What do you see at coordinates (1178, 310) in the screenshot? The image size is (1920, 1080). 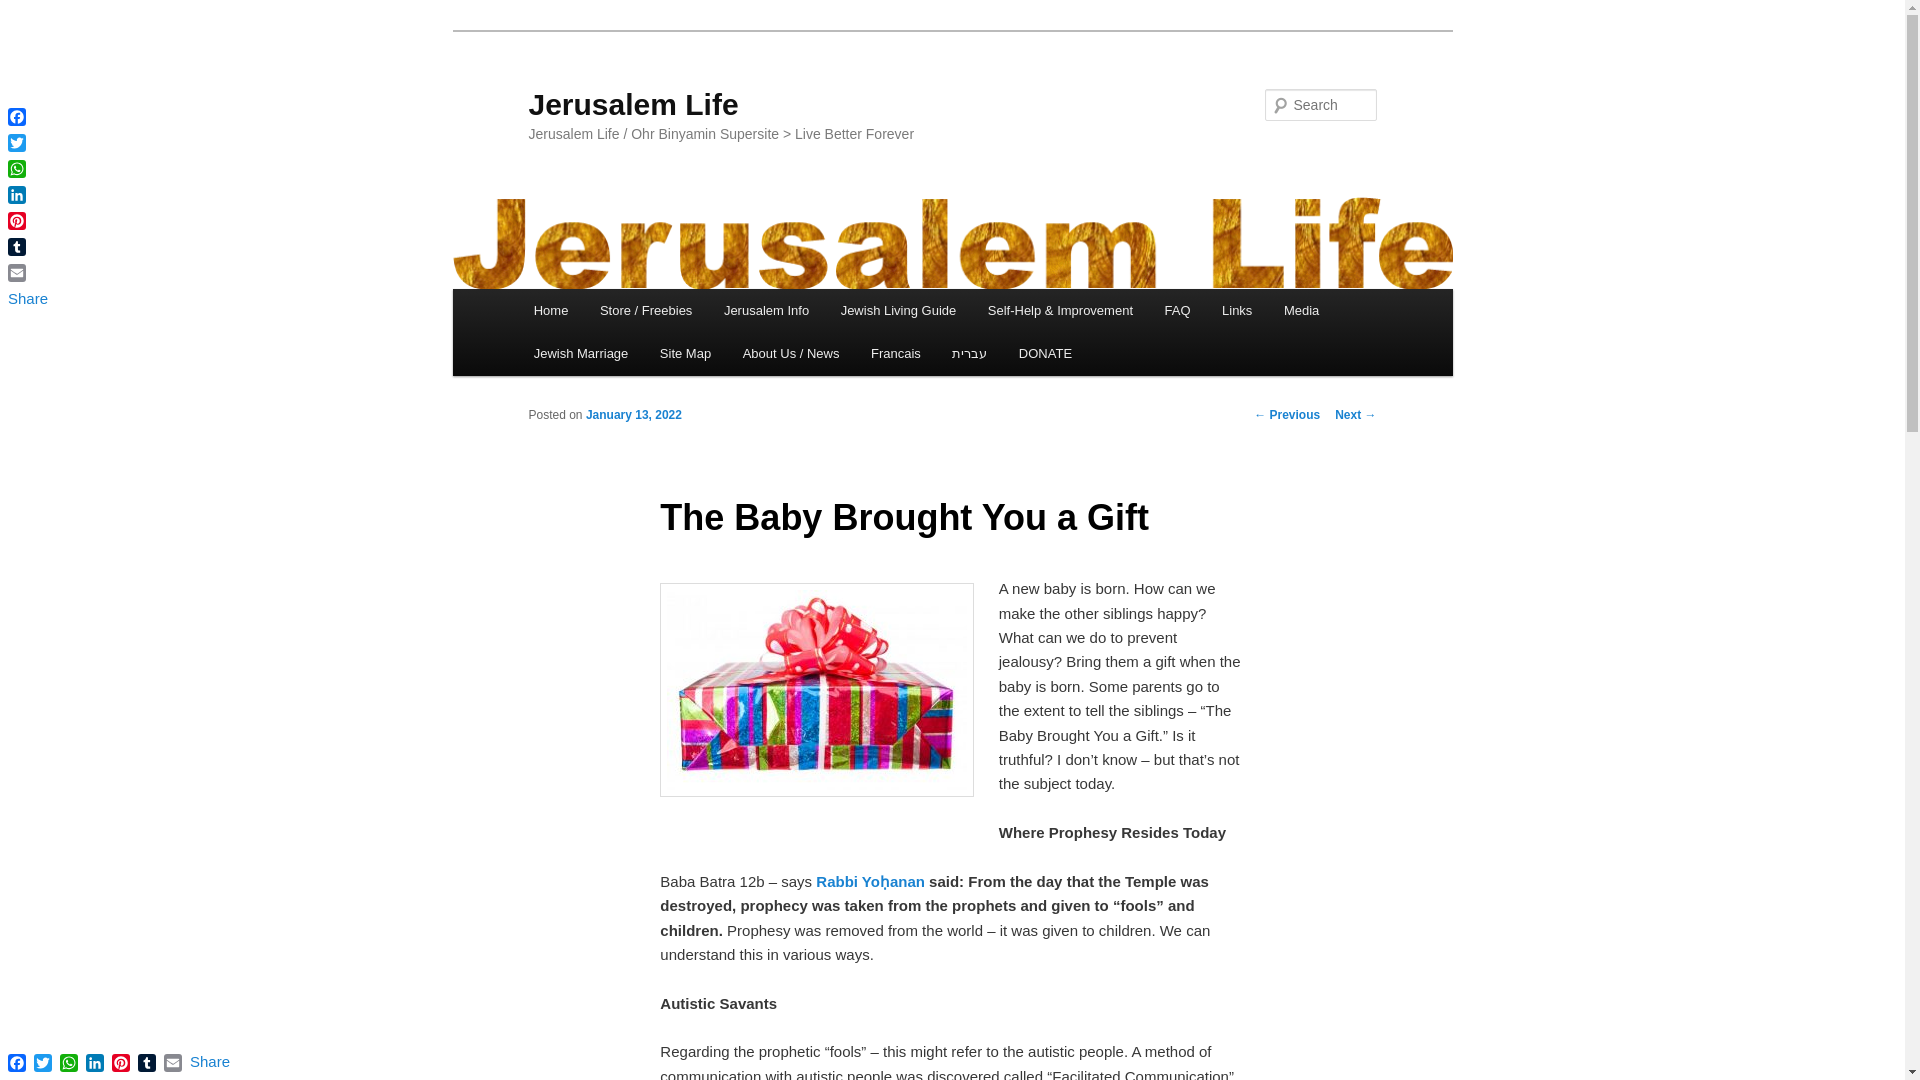 I see `FAQ` at bounding box center [1178, 310].